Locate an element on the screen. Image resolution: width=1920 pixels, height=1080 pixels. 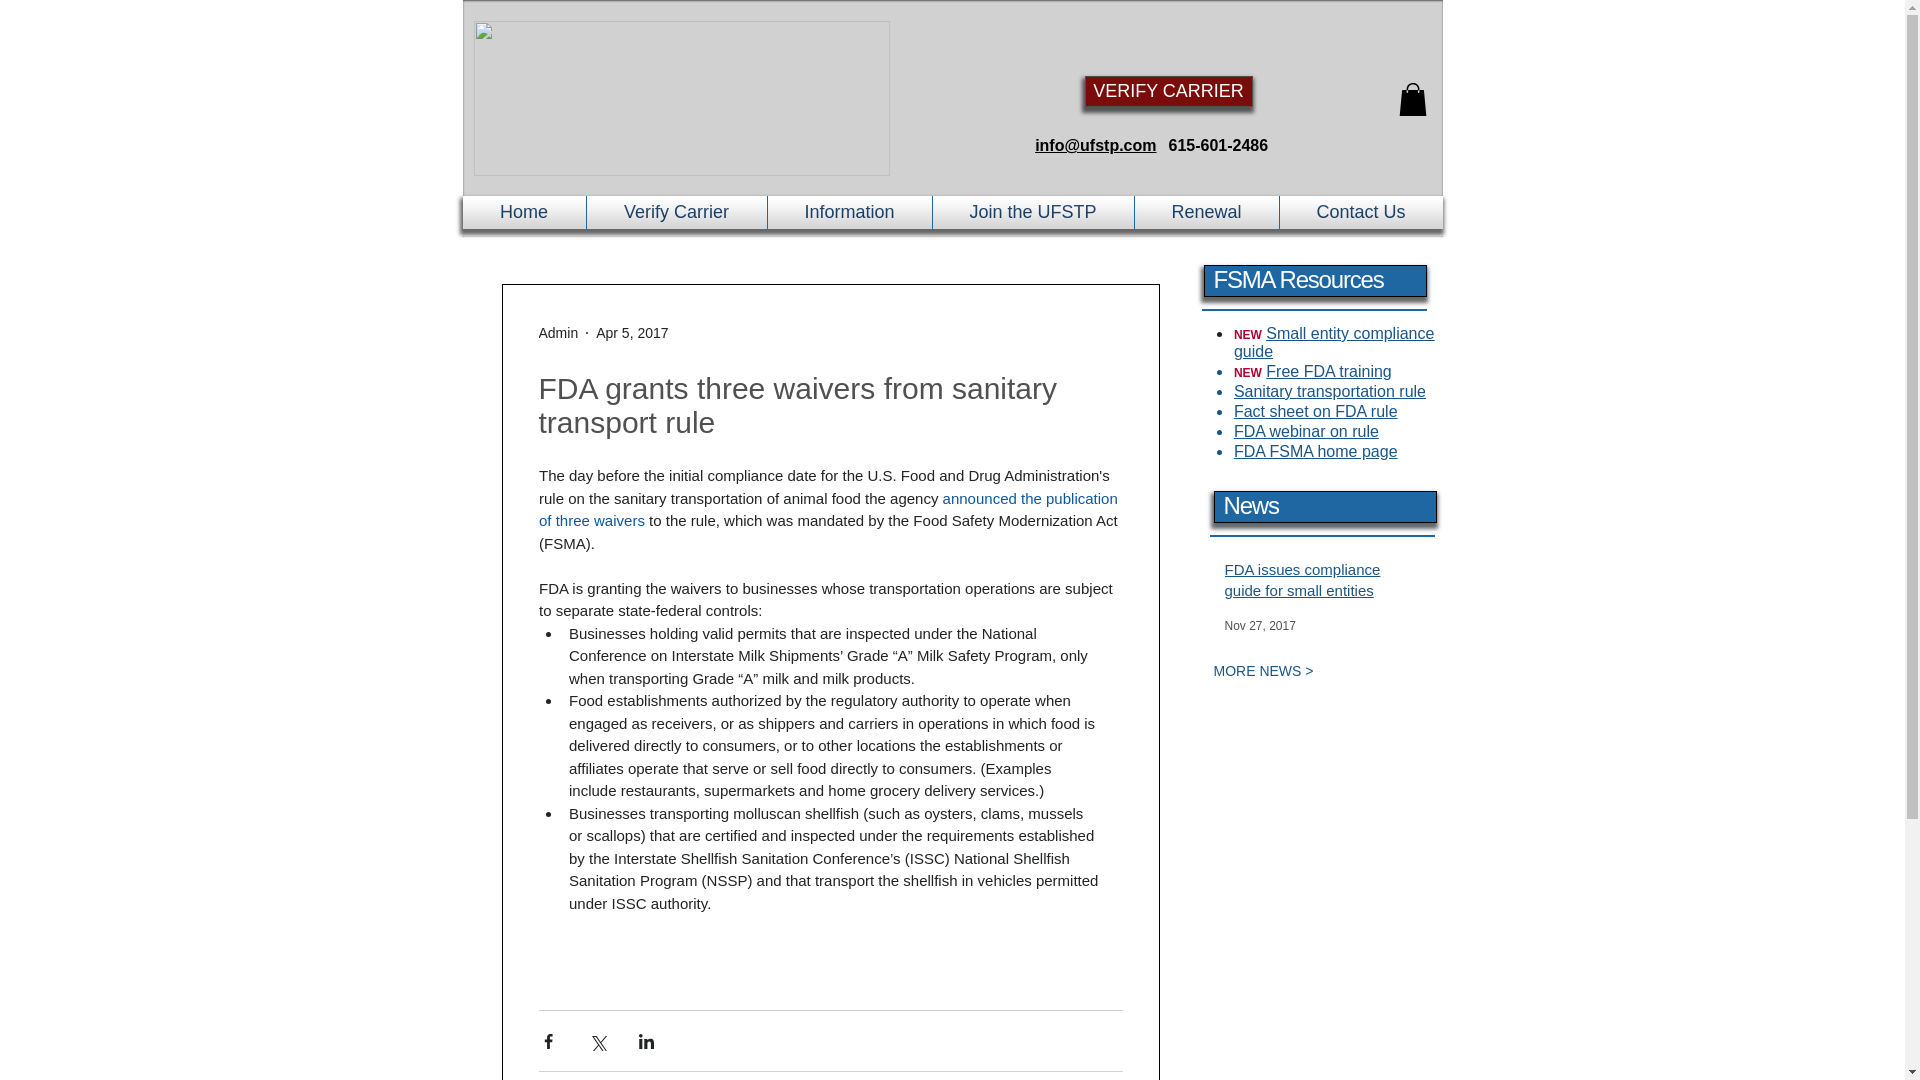
FDA FSMA home page is located at coordinates (1316, 451).